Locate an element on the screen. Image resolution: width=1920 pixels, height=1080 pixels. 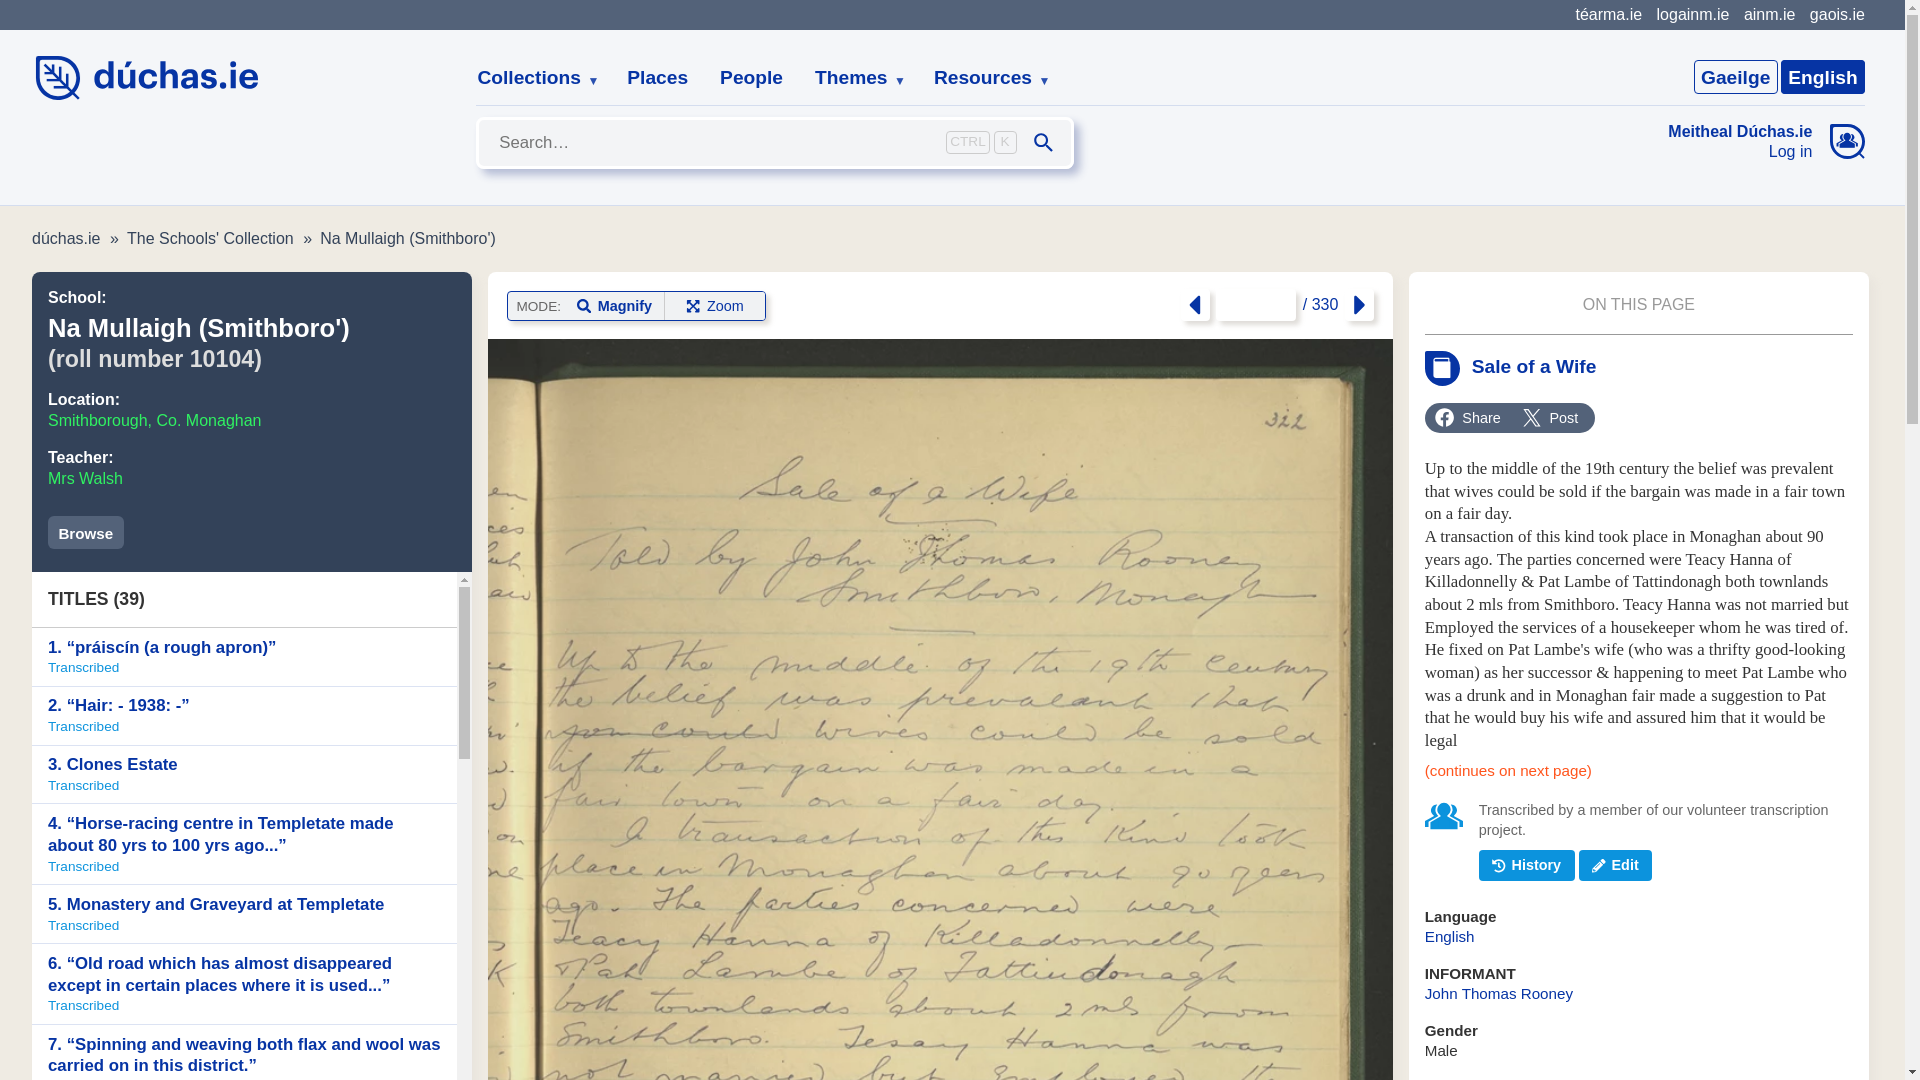
Browse is located at coordinates (86, 532).